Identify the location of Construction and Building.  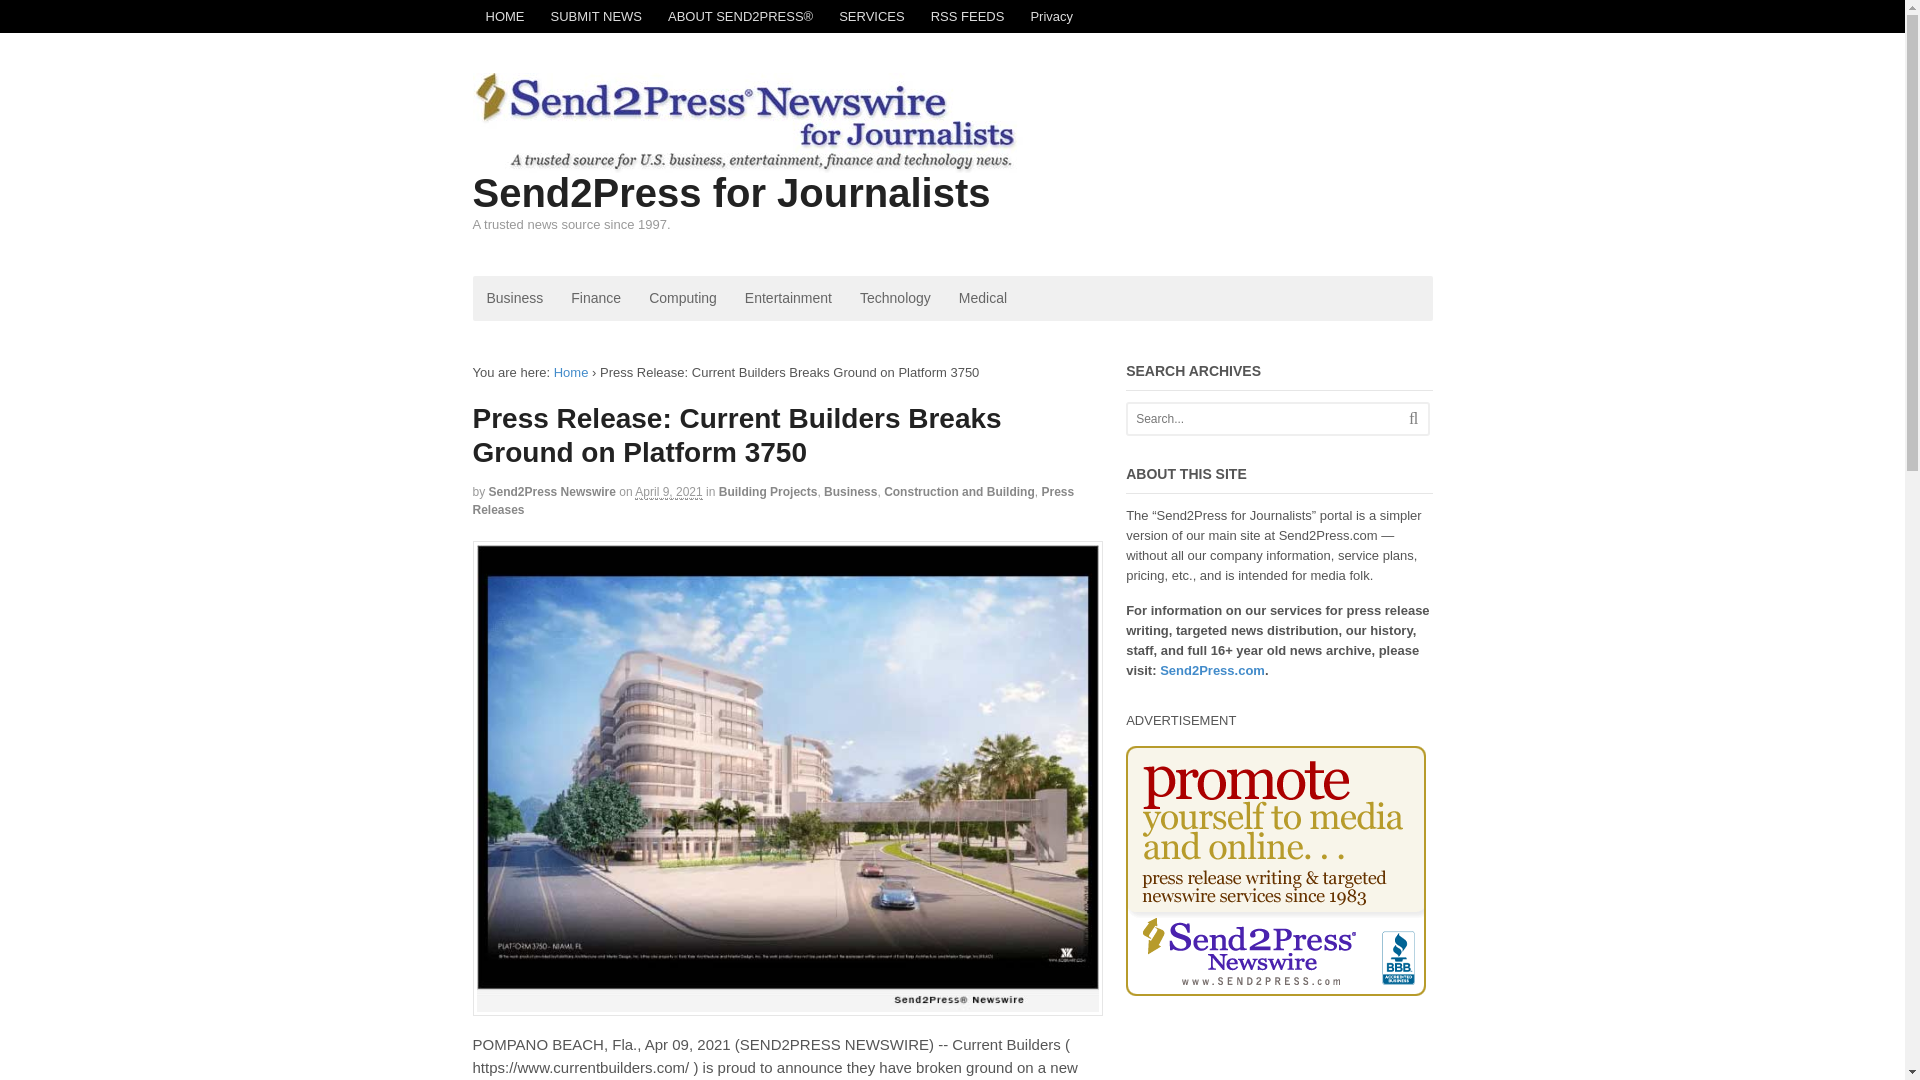
(958, 491).